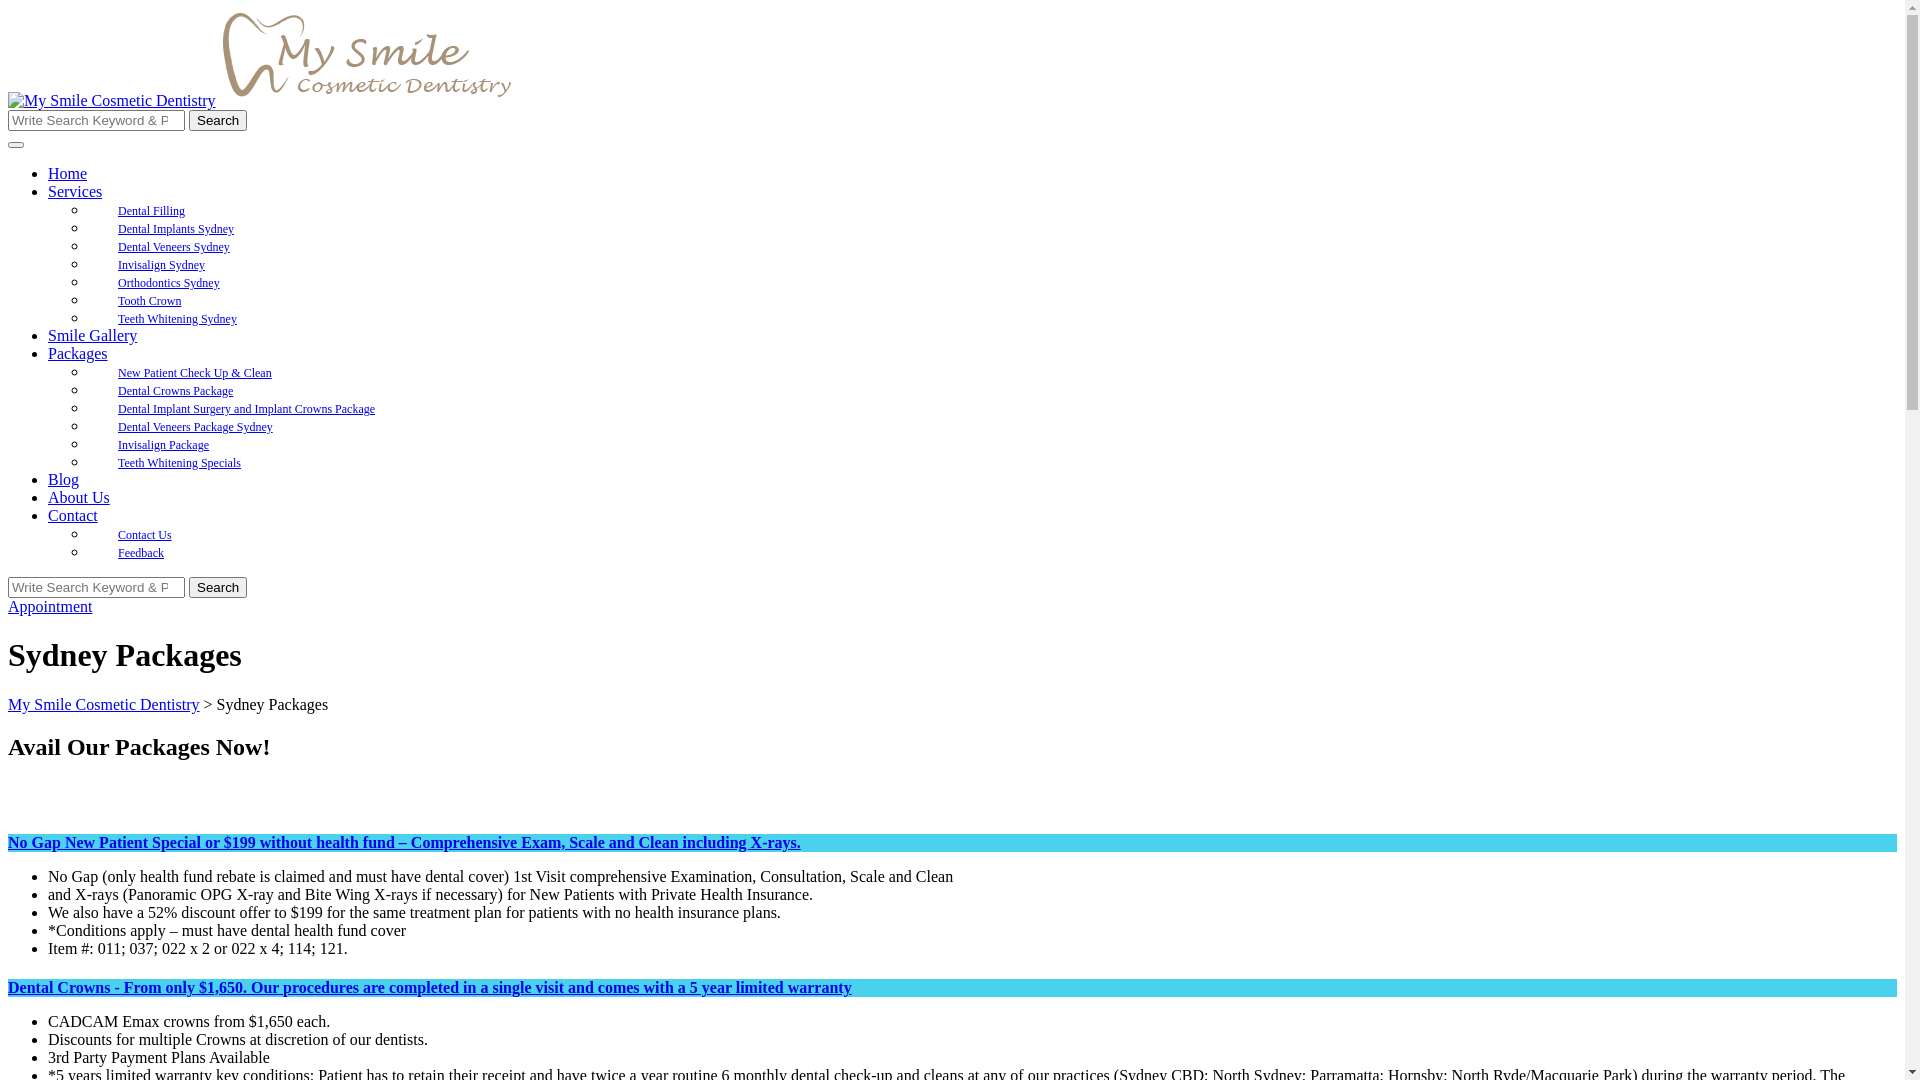  What do you see at coordinates (73, 516) in the screenshot?
I see `Contact` at bounding box center [73, 516].